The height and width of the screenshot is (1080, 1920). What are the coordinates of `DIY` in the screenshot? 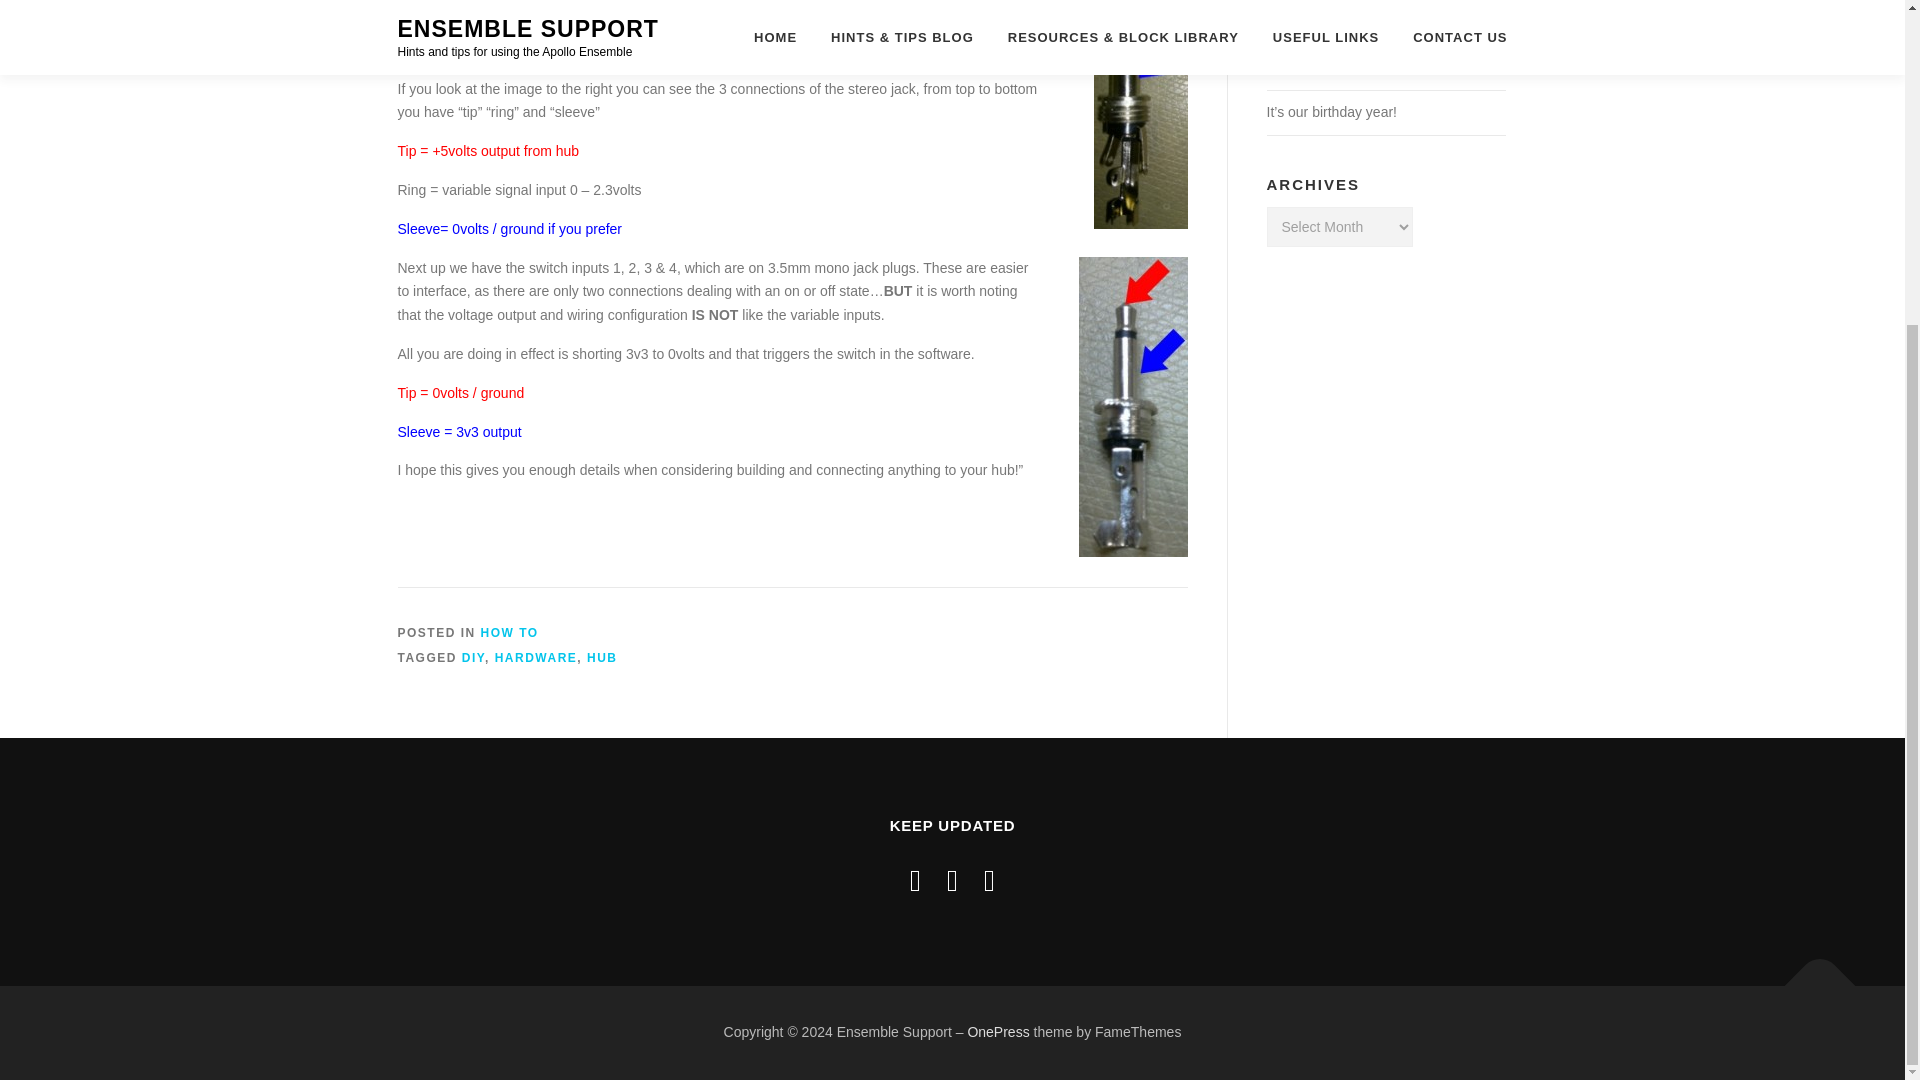 It's located at (474, 658).